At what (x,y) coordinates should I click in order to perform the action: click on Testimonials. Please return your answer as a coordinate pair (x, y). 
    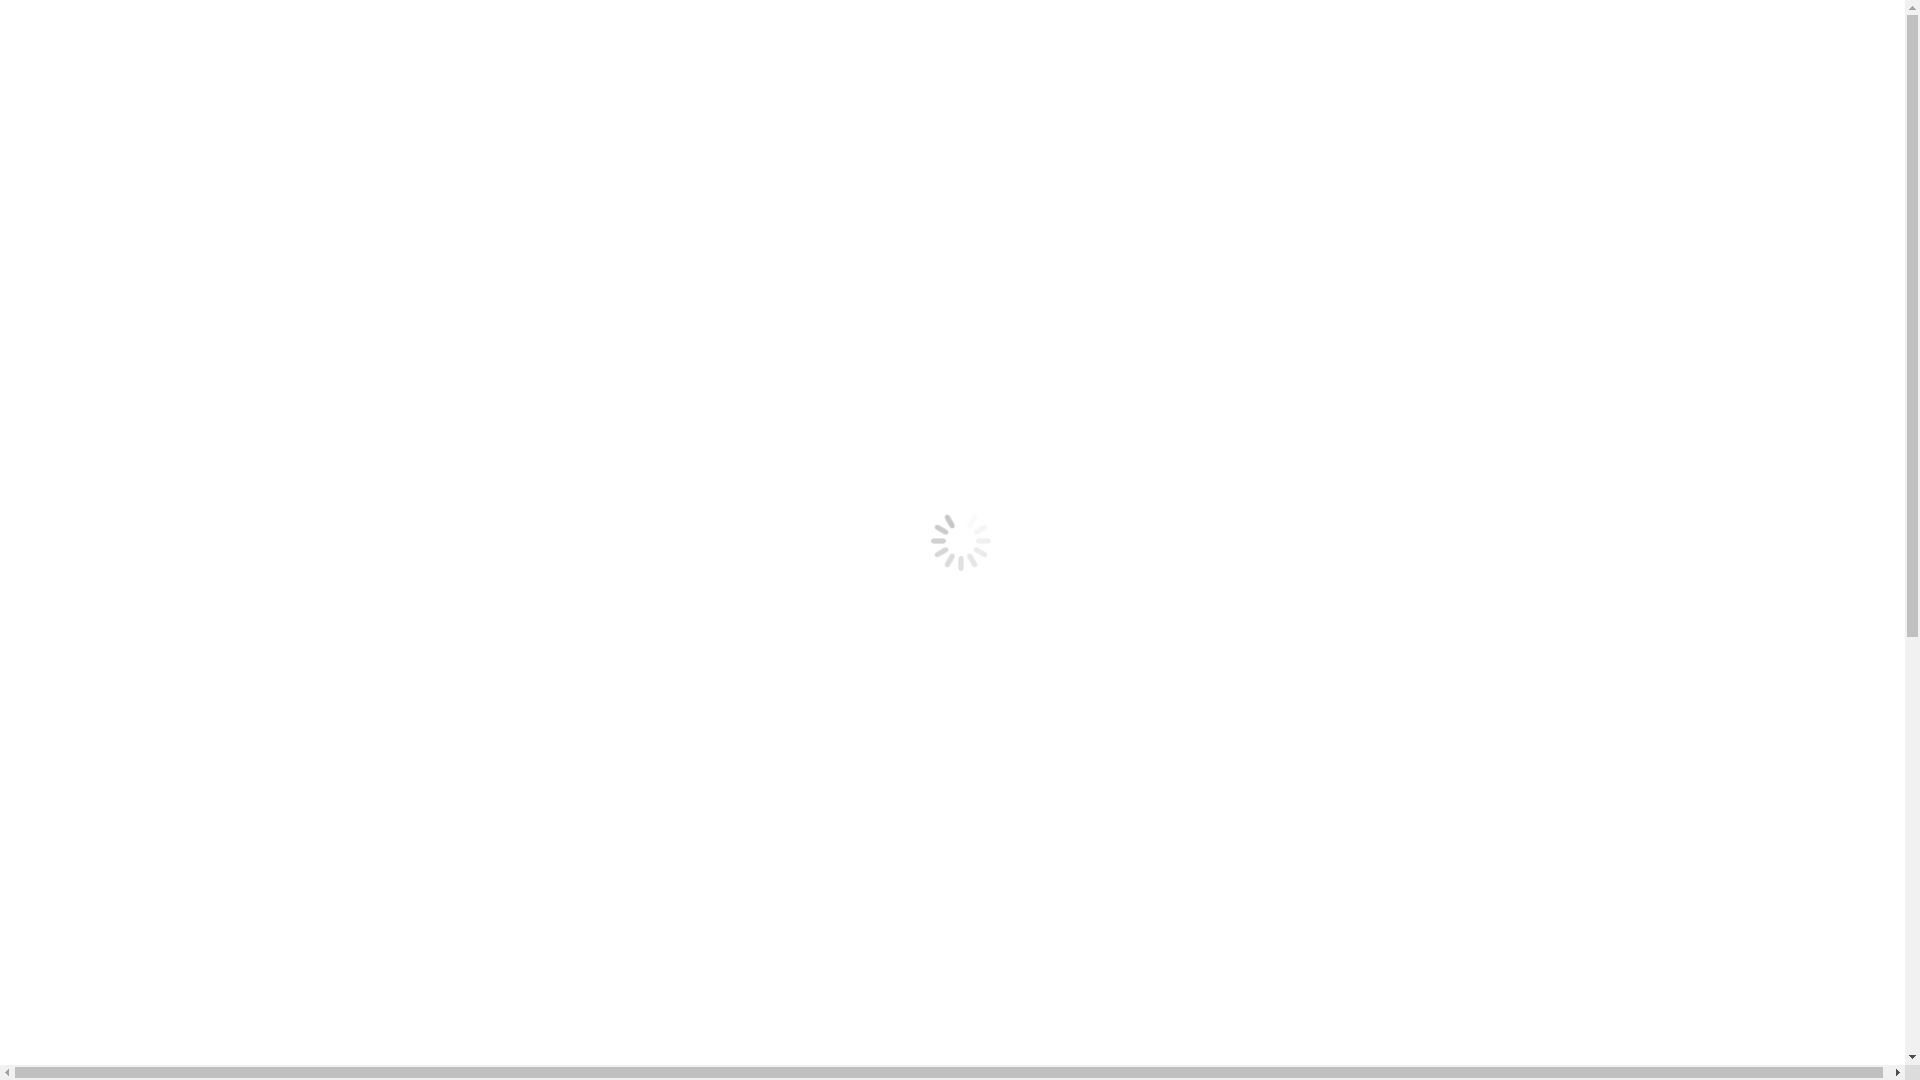
    Looking at the image, I should click on (89, 386).